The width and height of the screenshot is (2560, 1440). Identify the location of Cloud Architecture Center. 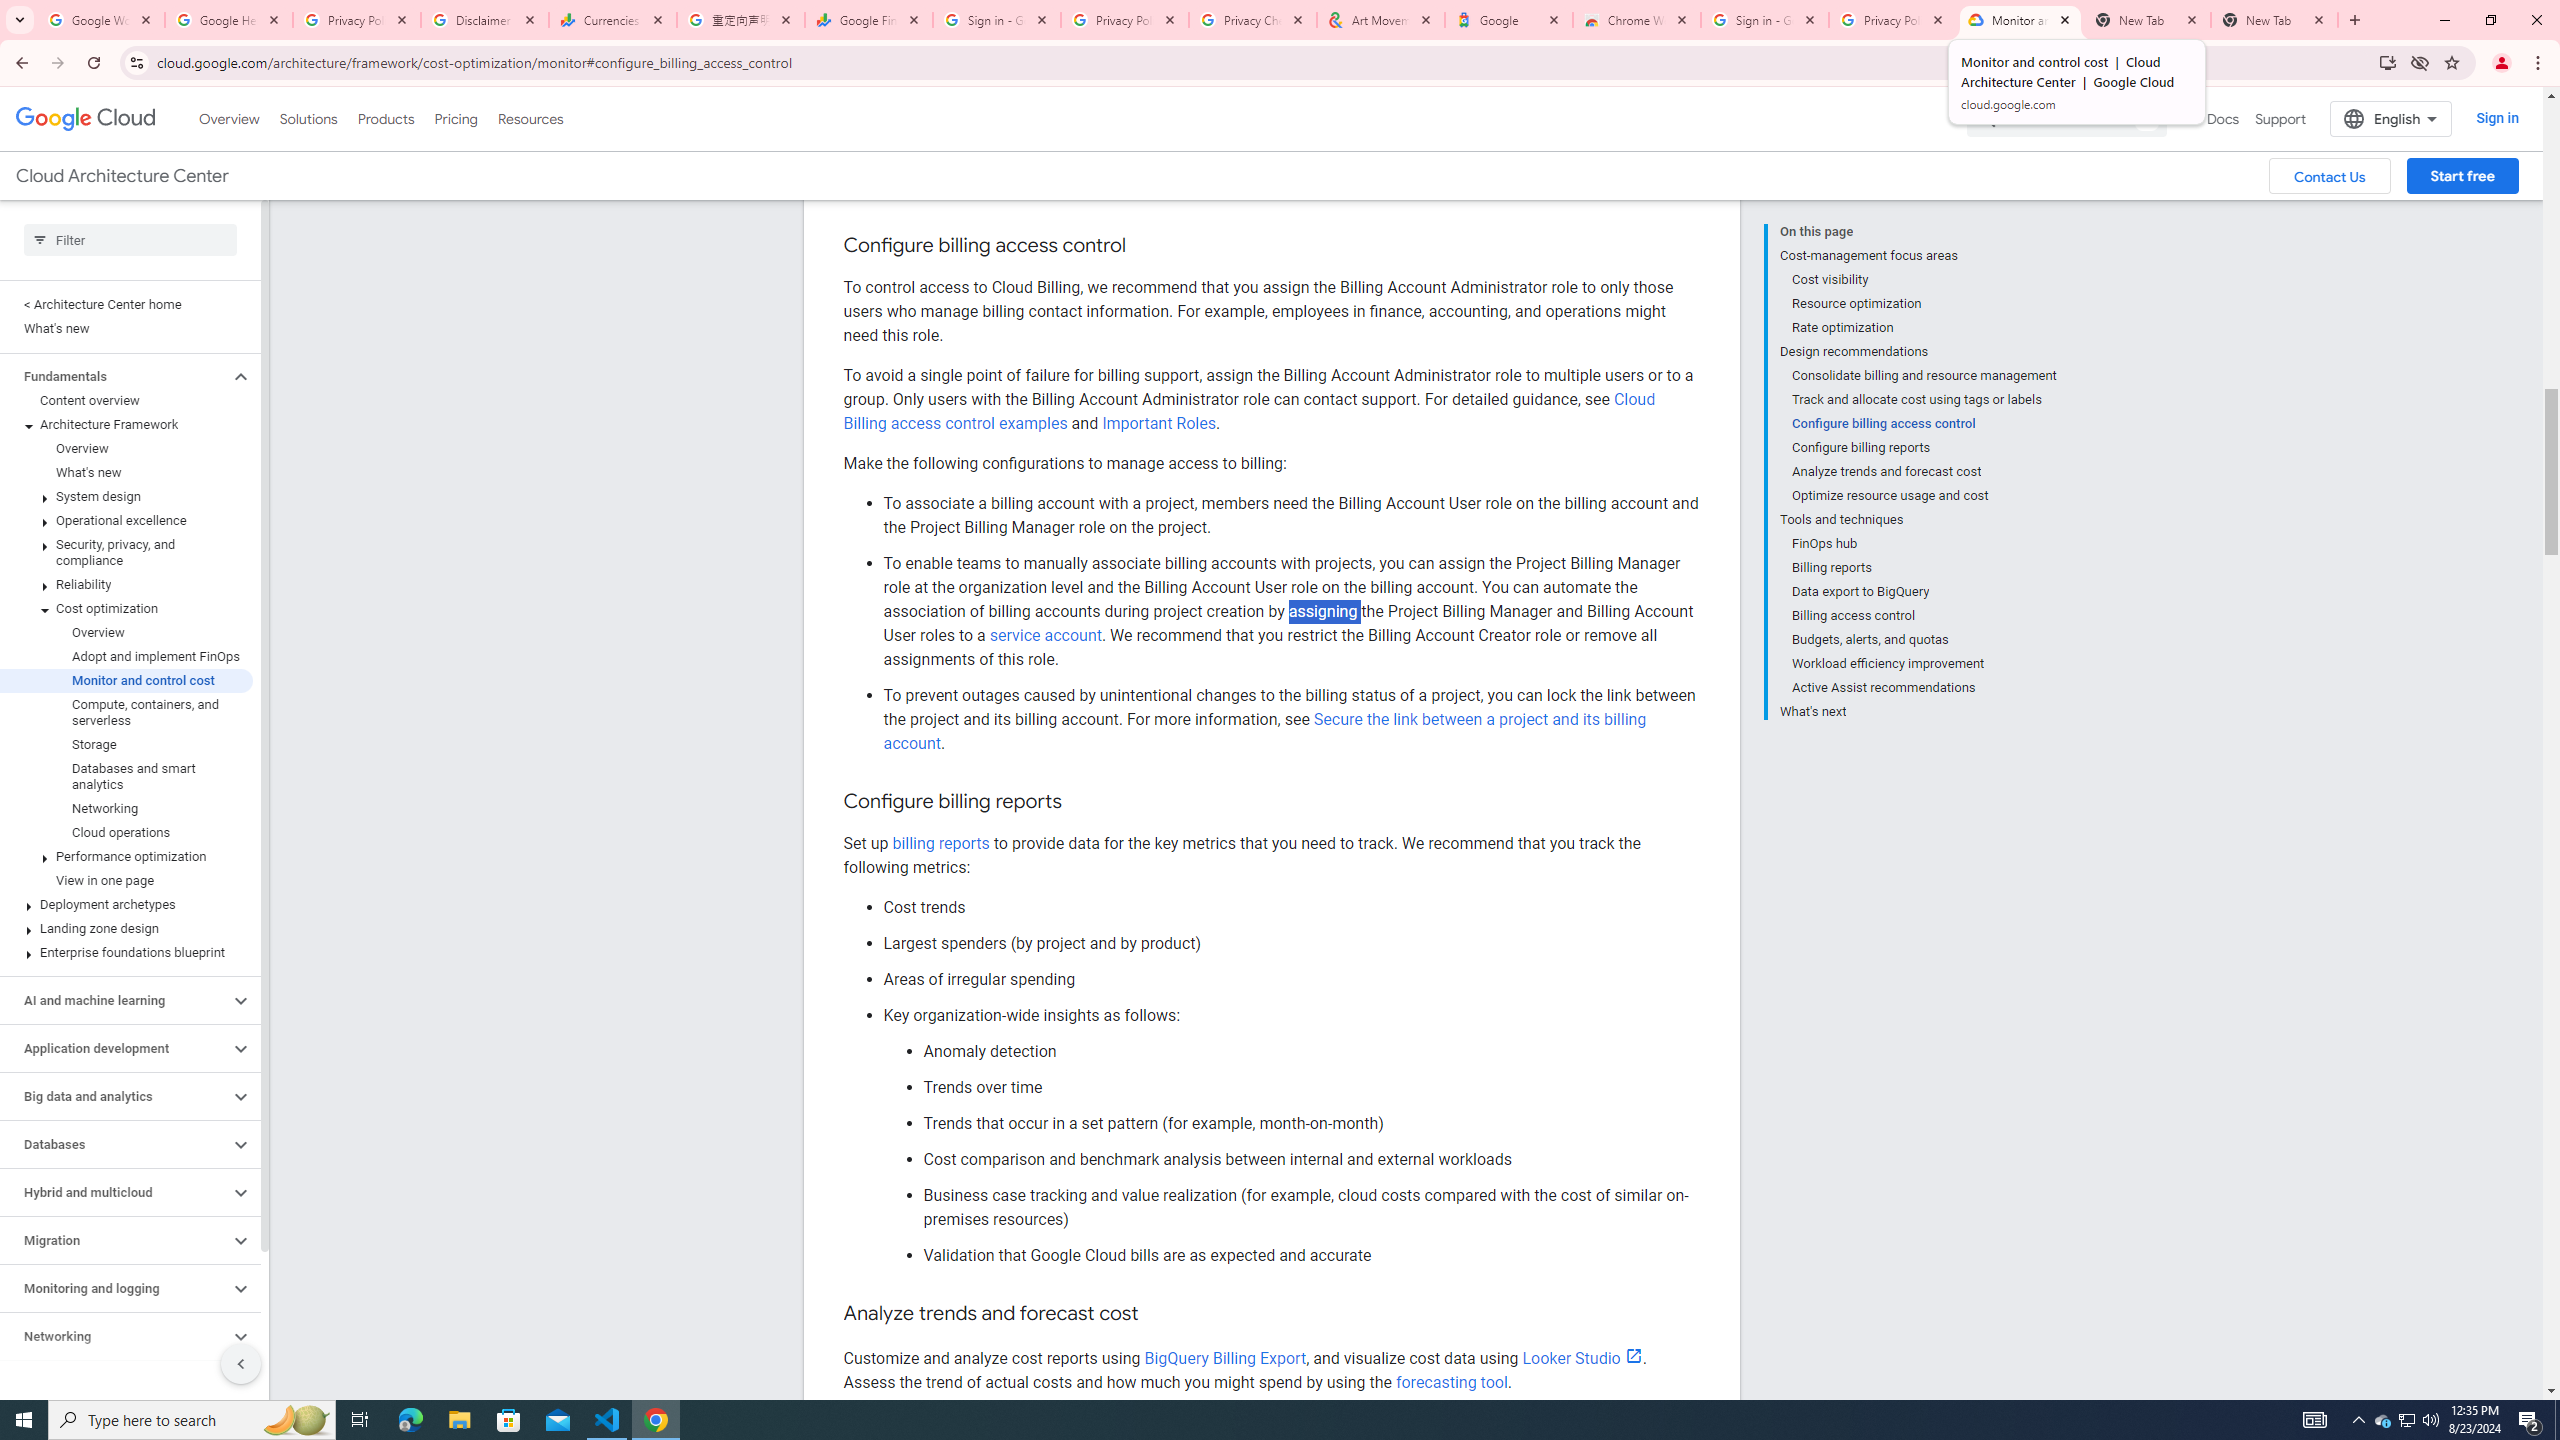
(121, 176).